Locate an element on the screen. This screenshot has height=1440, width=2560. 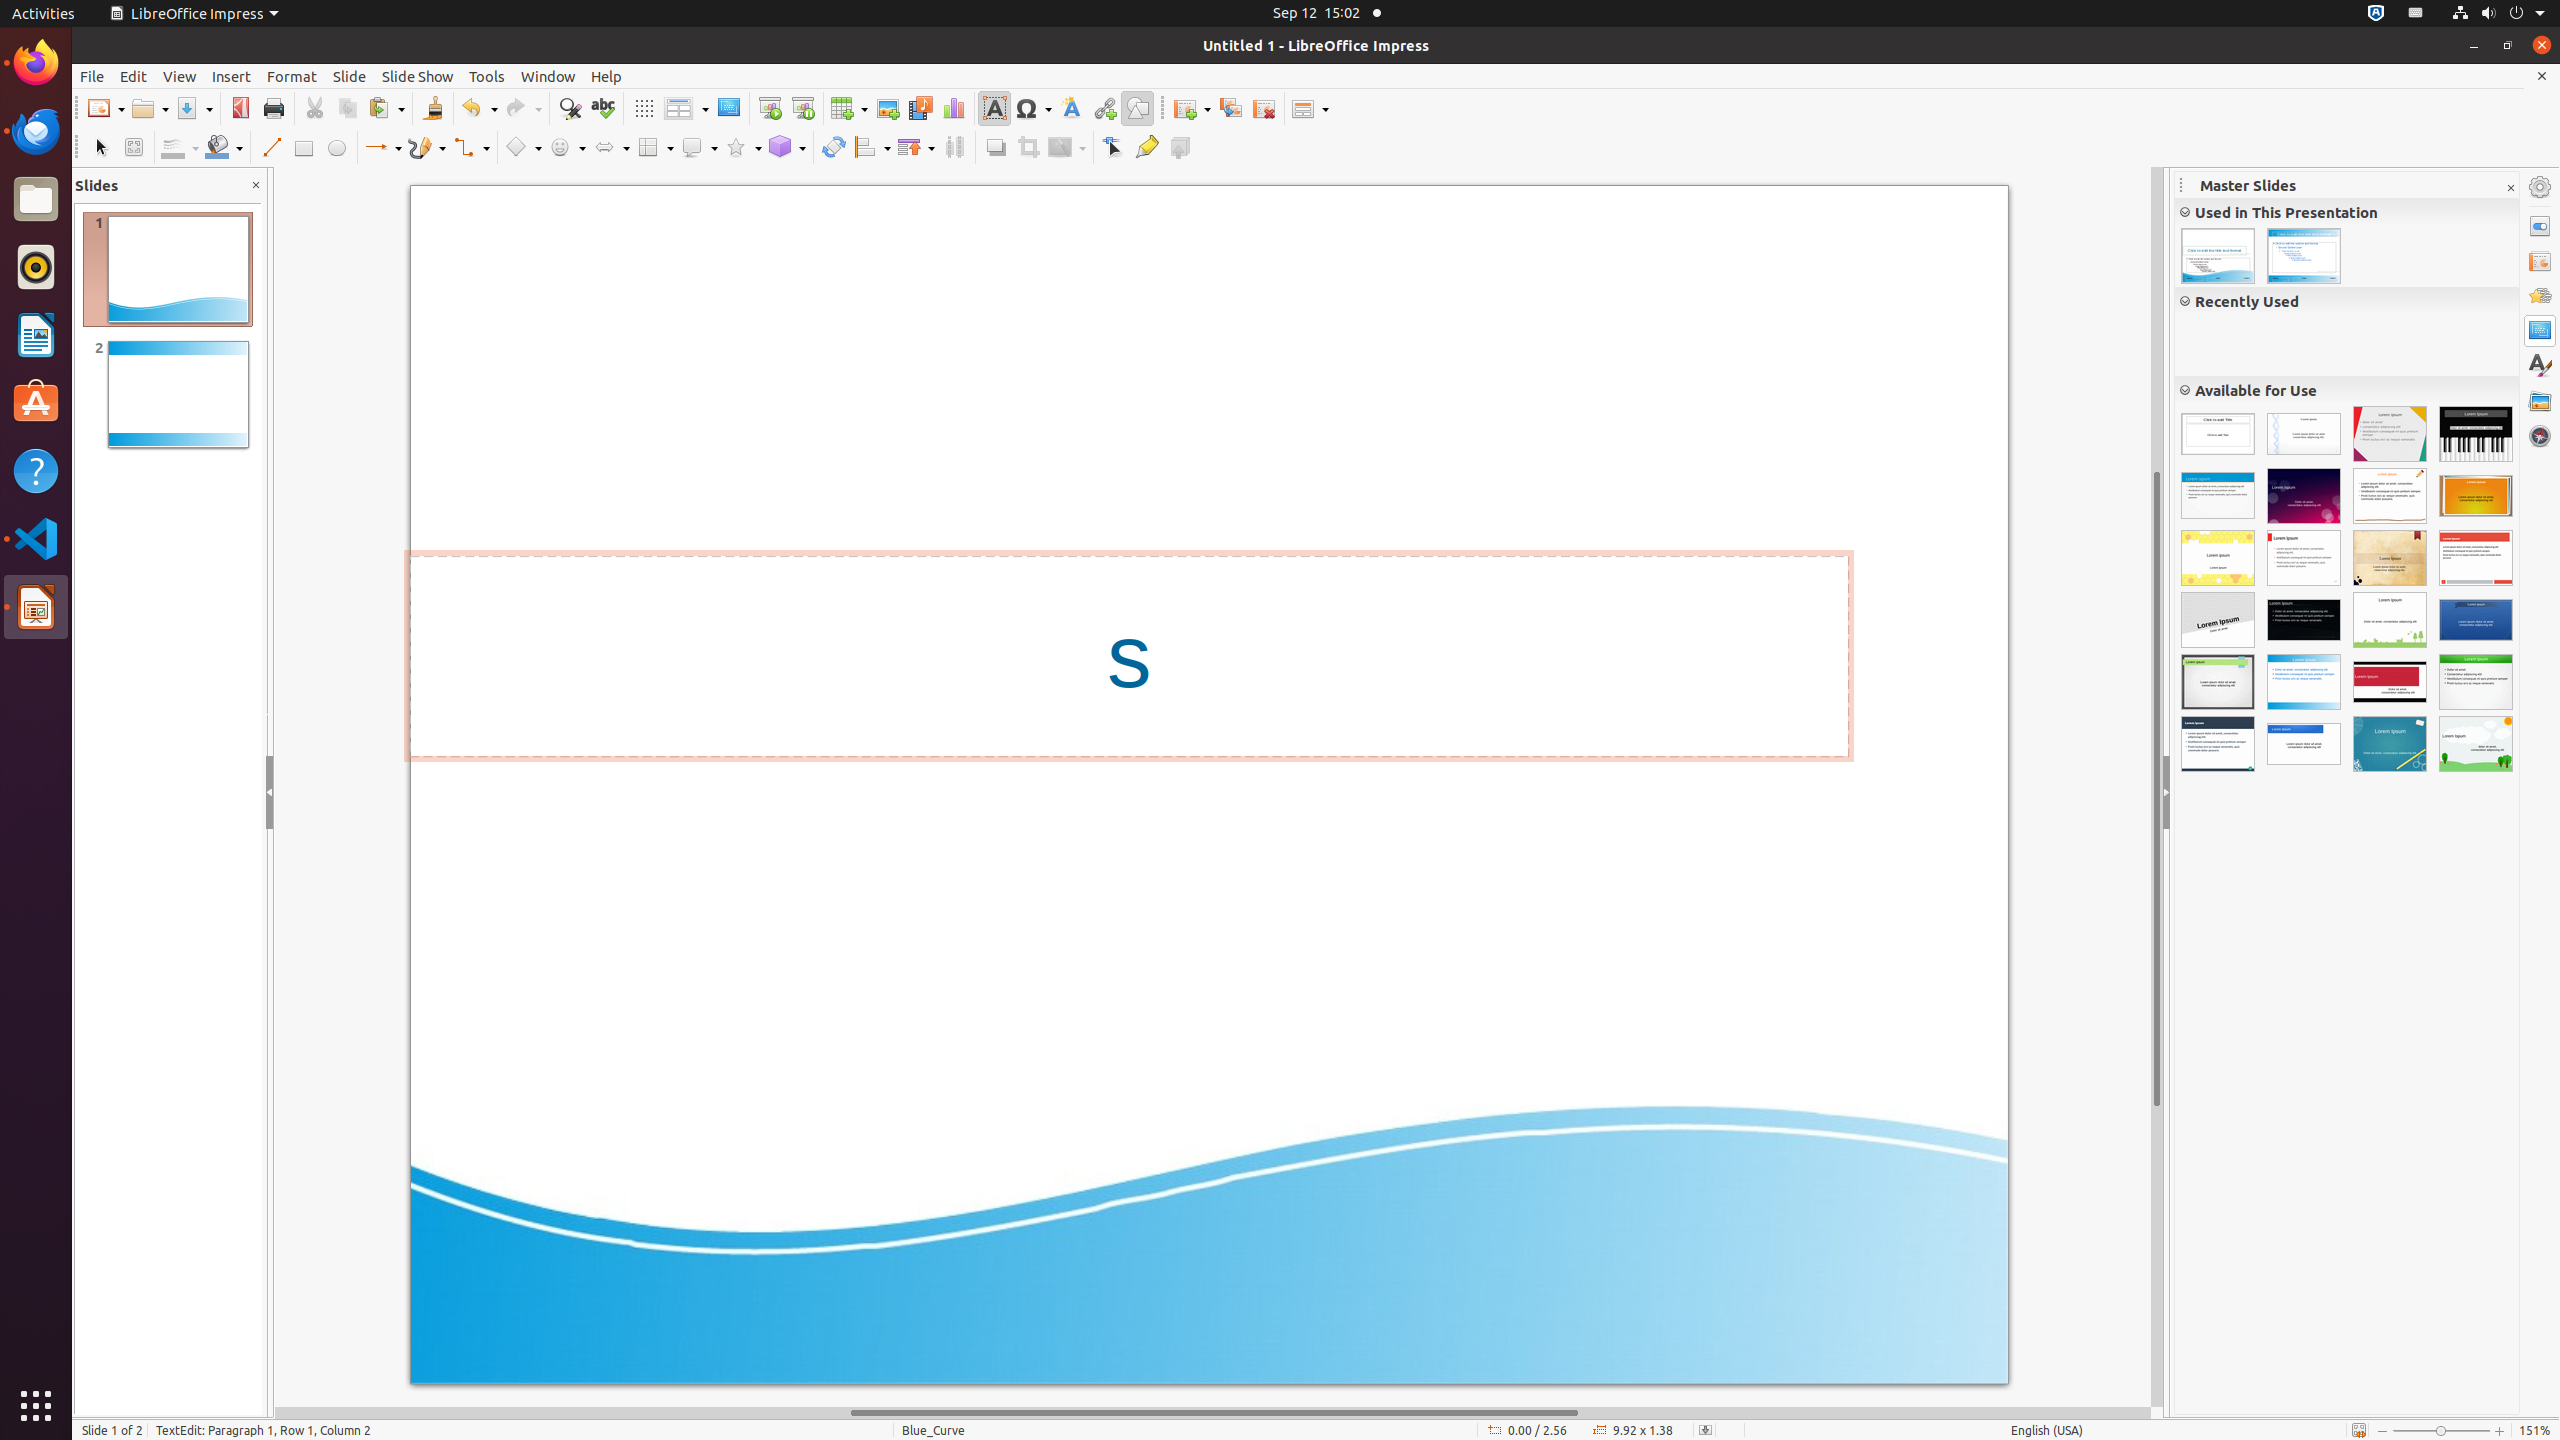
Rotate is located at coordinates (834, 148).